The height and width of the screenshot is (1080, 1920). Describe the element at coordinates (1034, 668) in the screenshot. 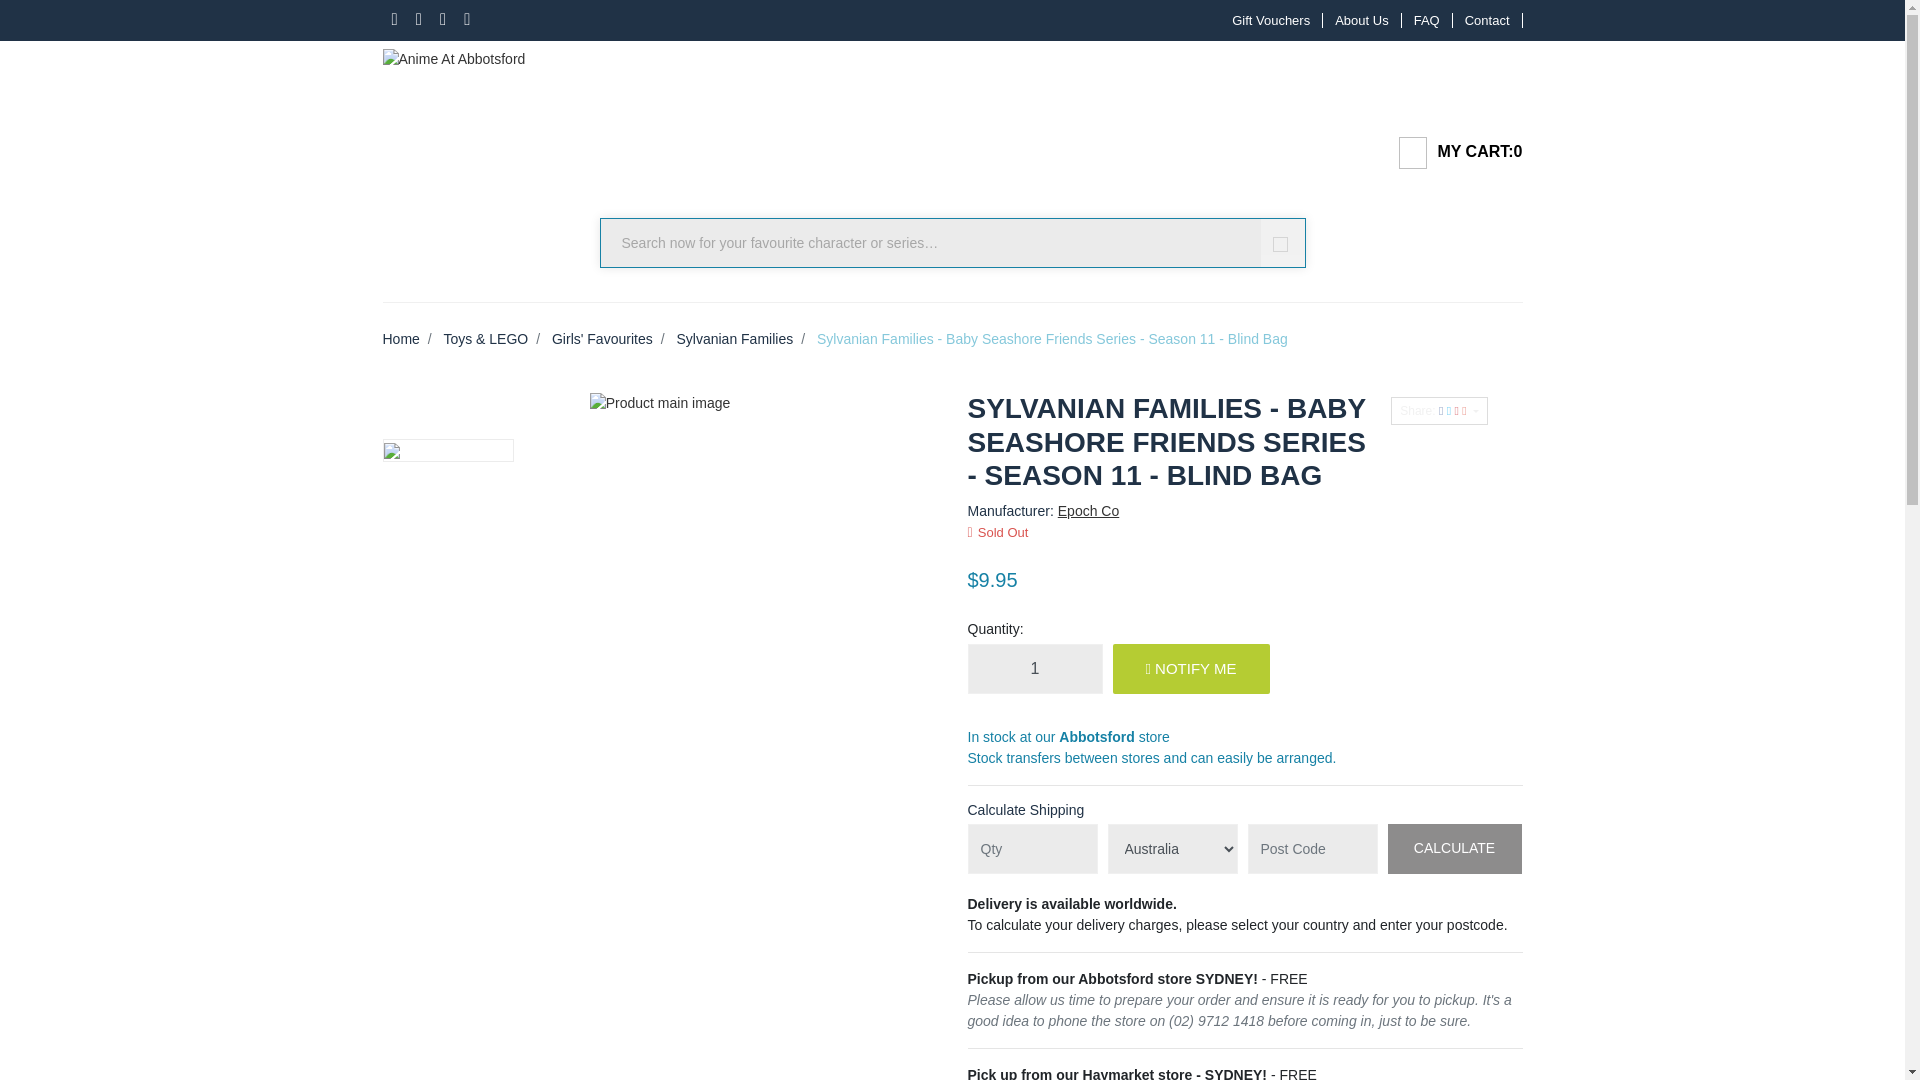

I see `1` at that location.